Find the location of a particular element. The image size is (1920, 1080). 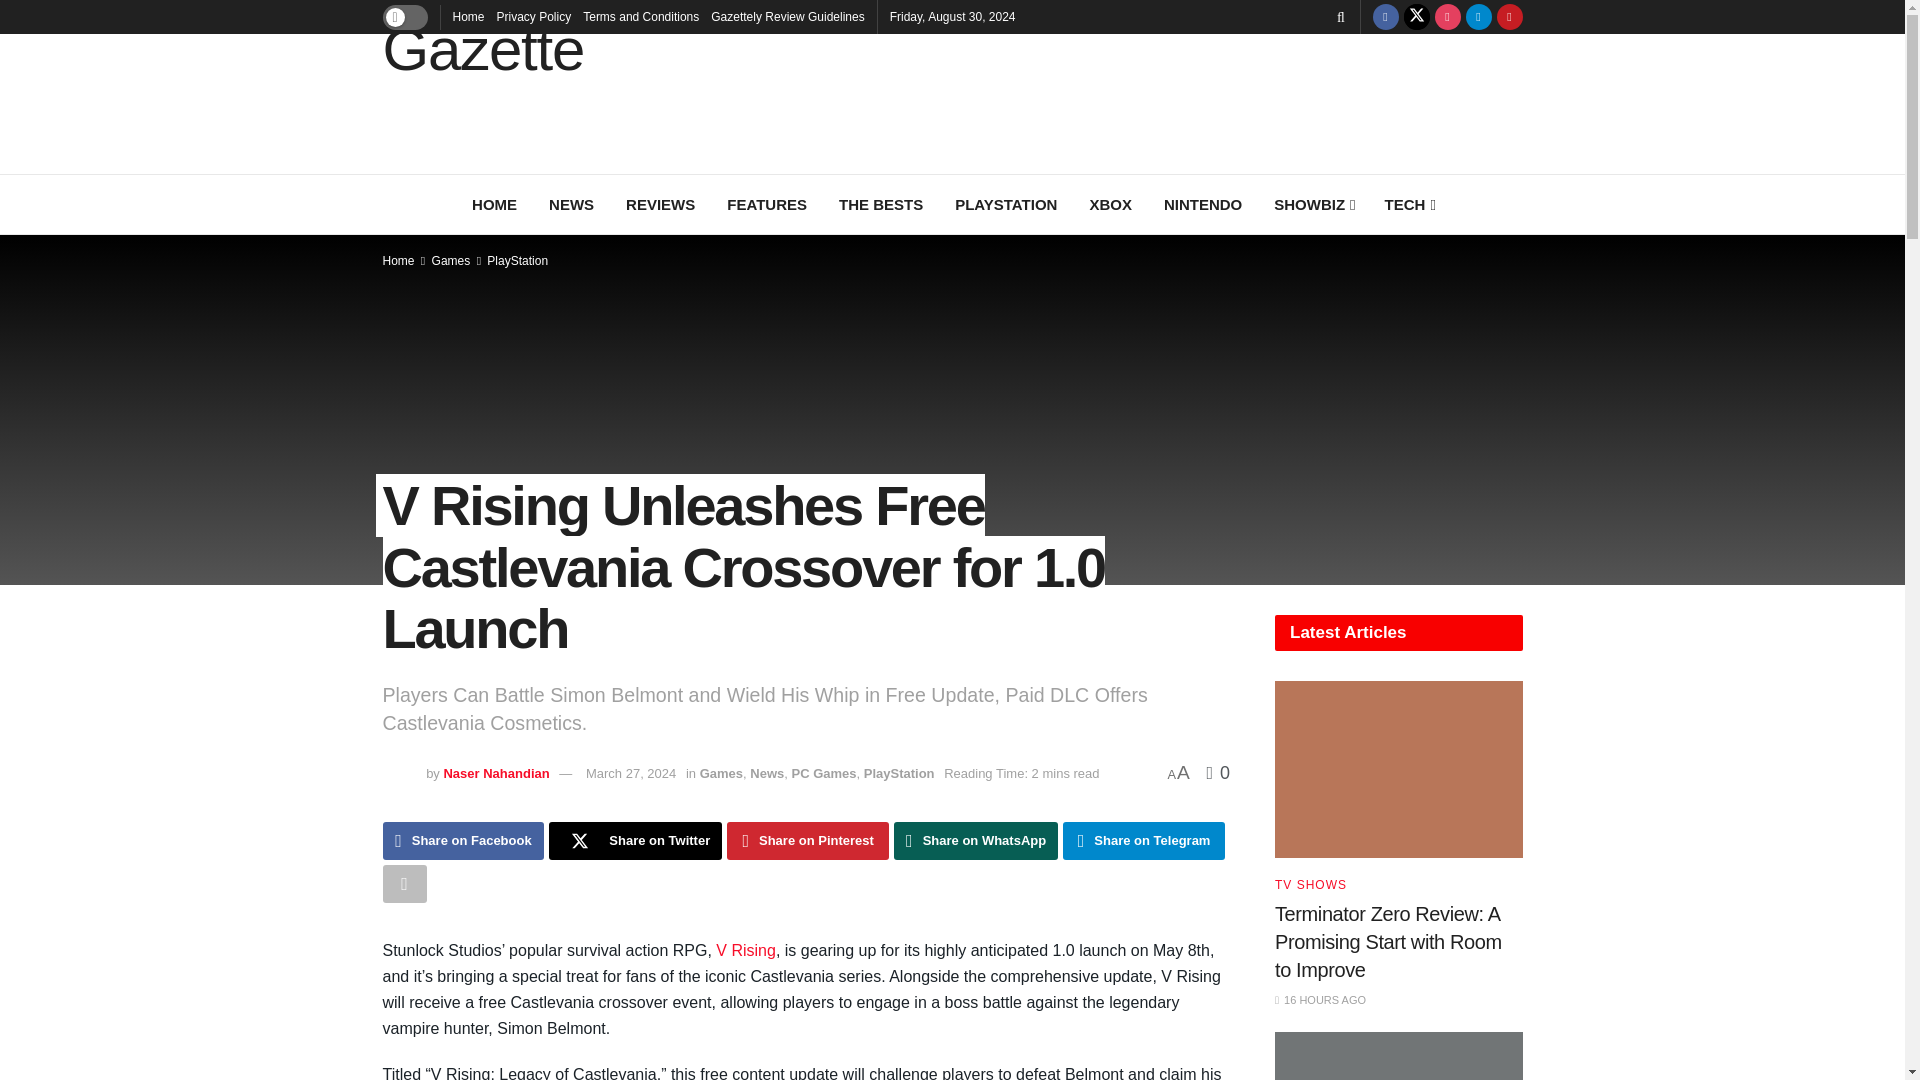

PLAYSTATION is located at coordinates (1006, 204).